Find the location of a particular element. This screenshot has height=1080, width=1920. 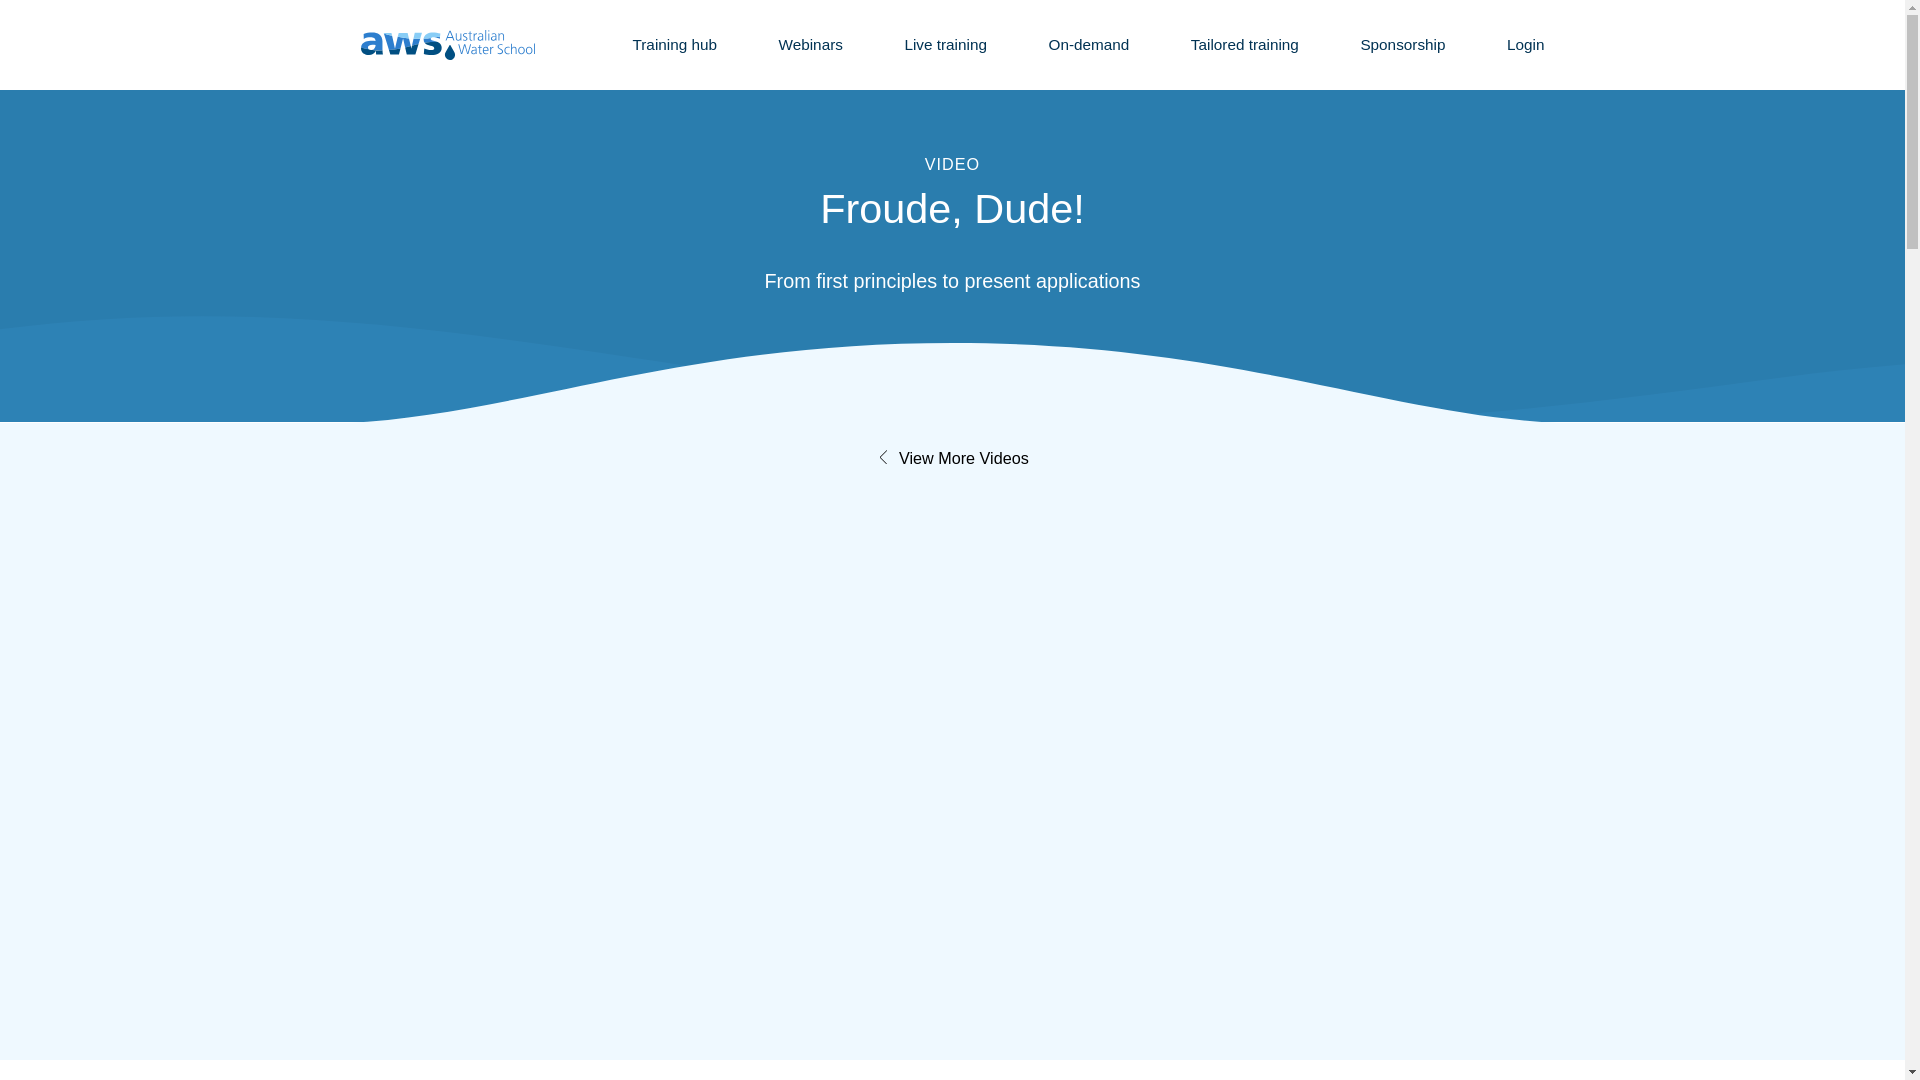

Tailored training is located at coordinates (1244, 44).